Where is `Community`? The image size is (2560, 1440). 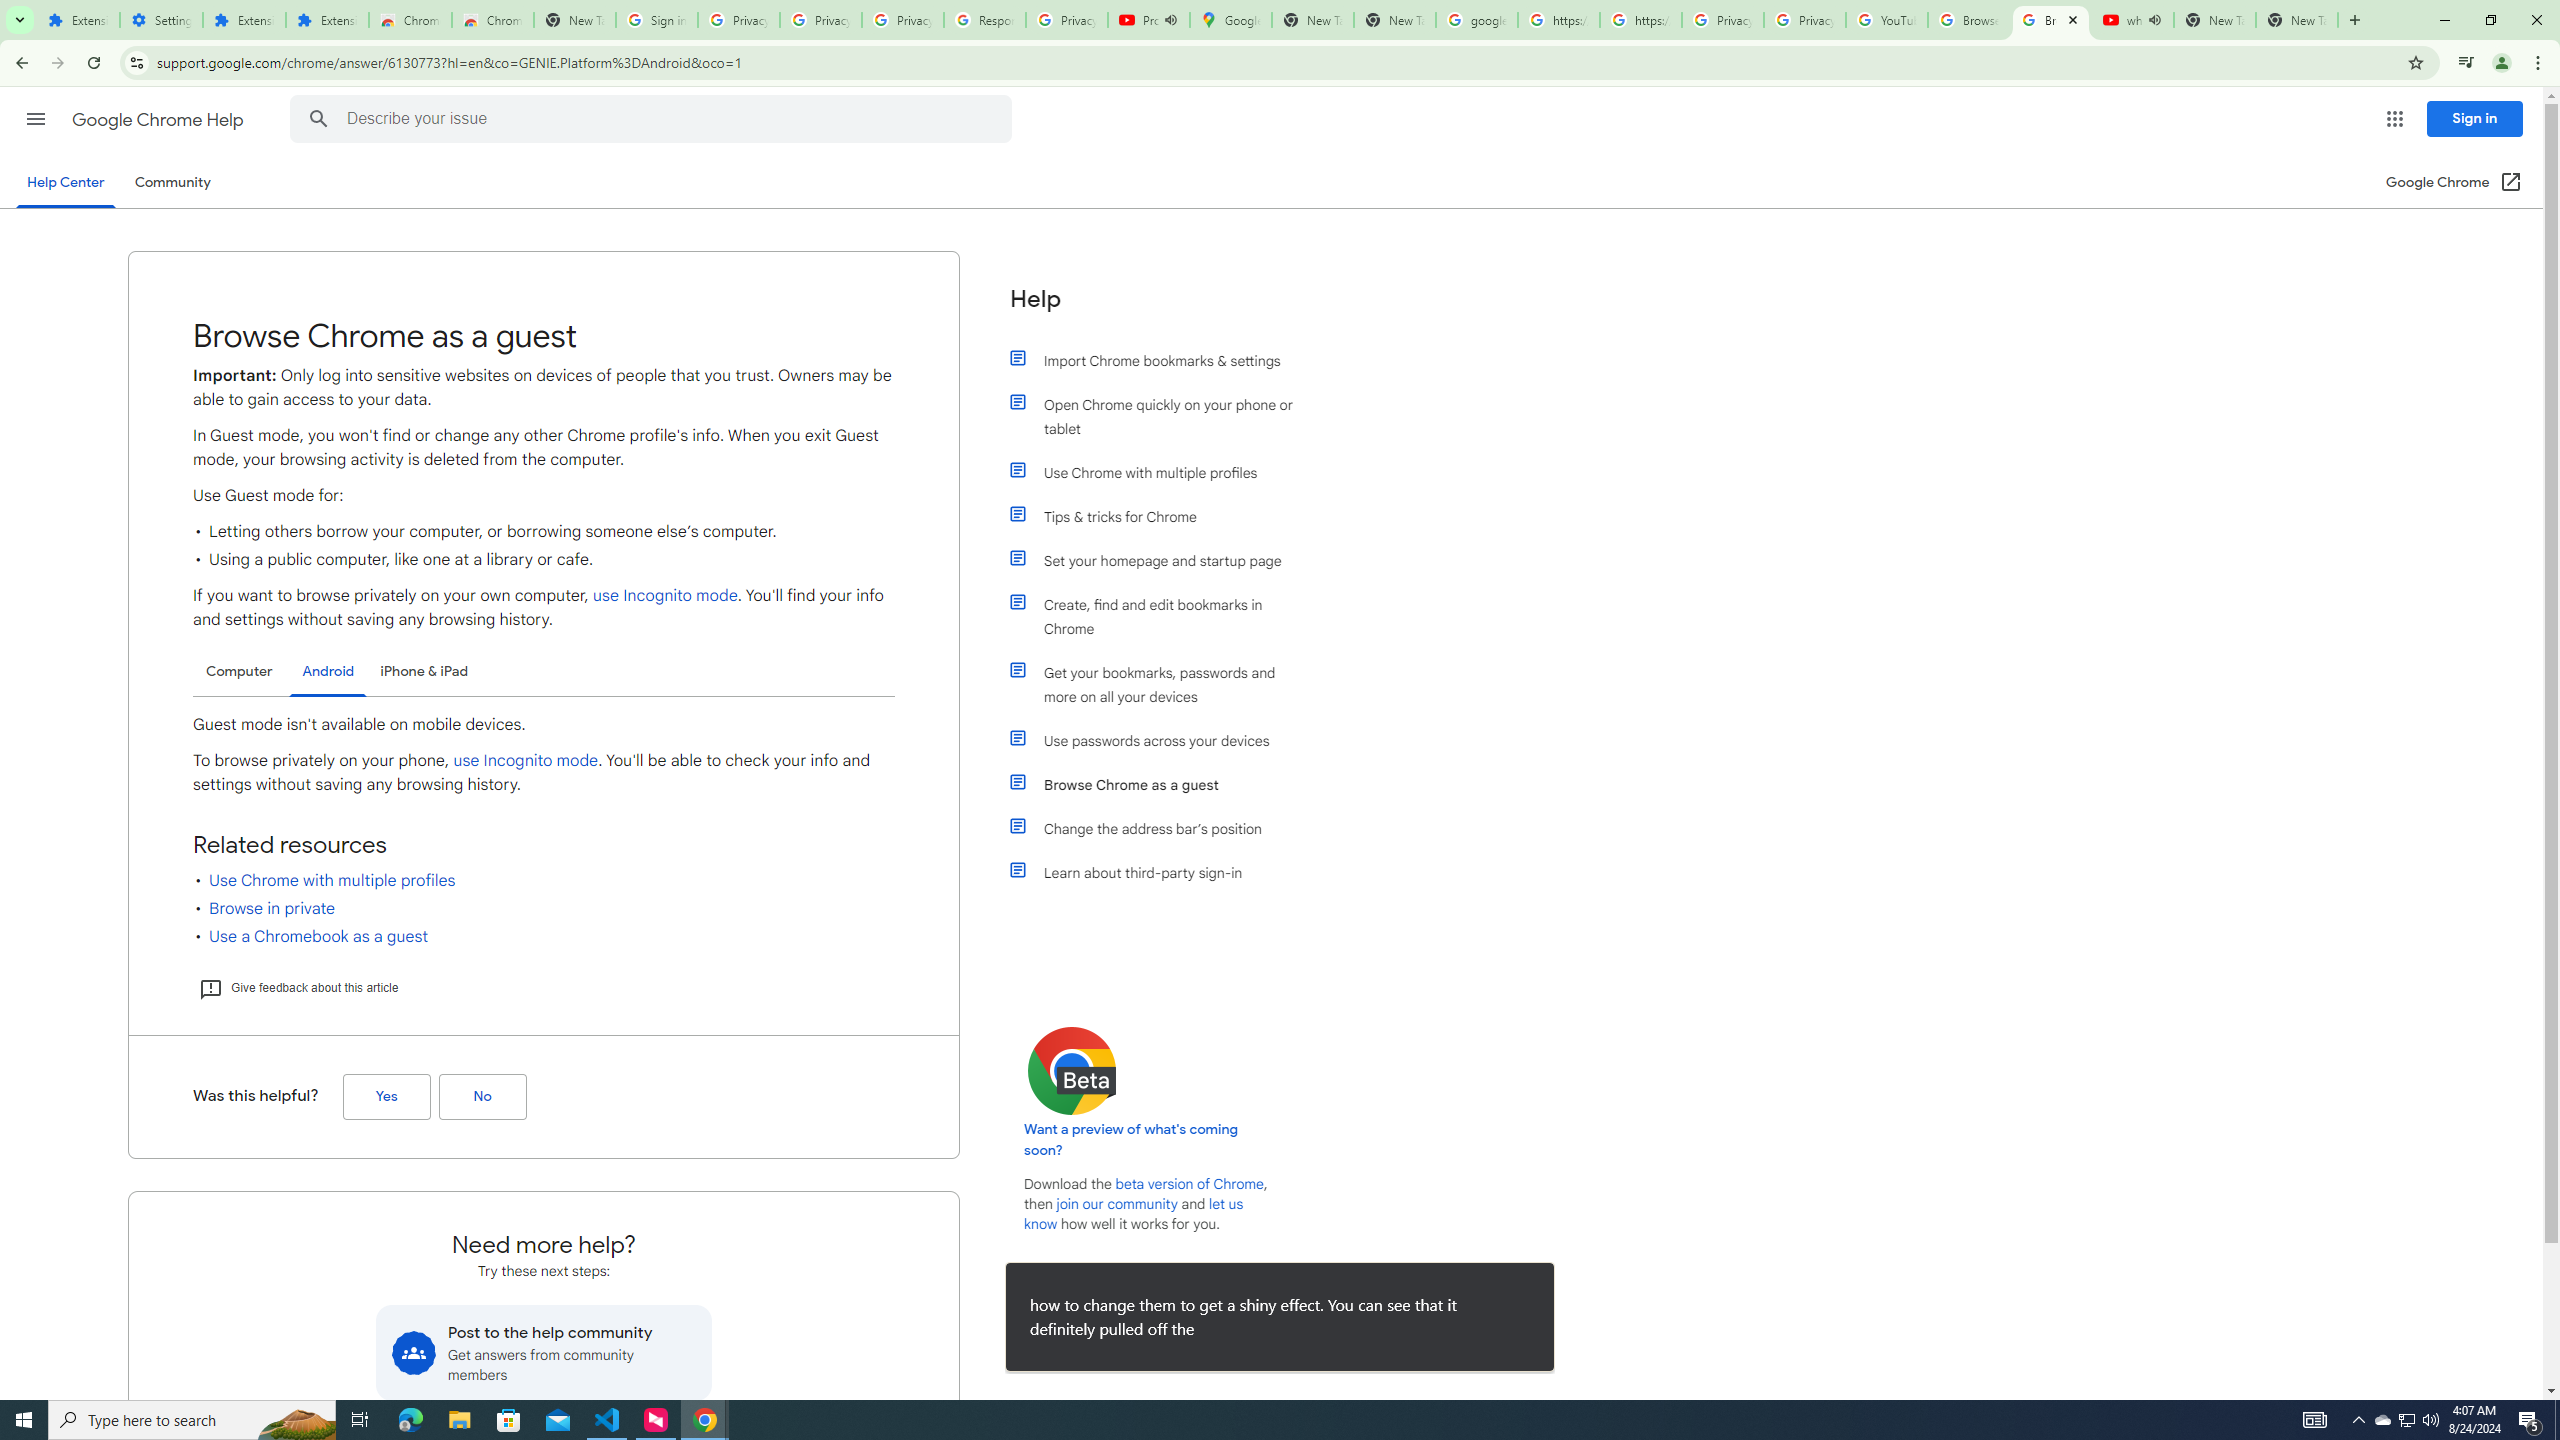
Community is located at coordinates (172, 182).